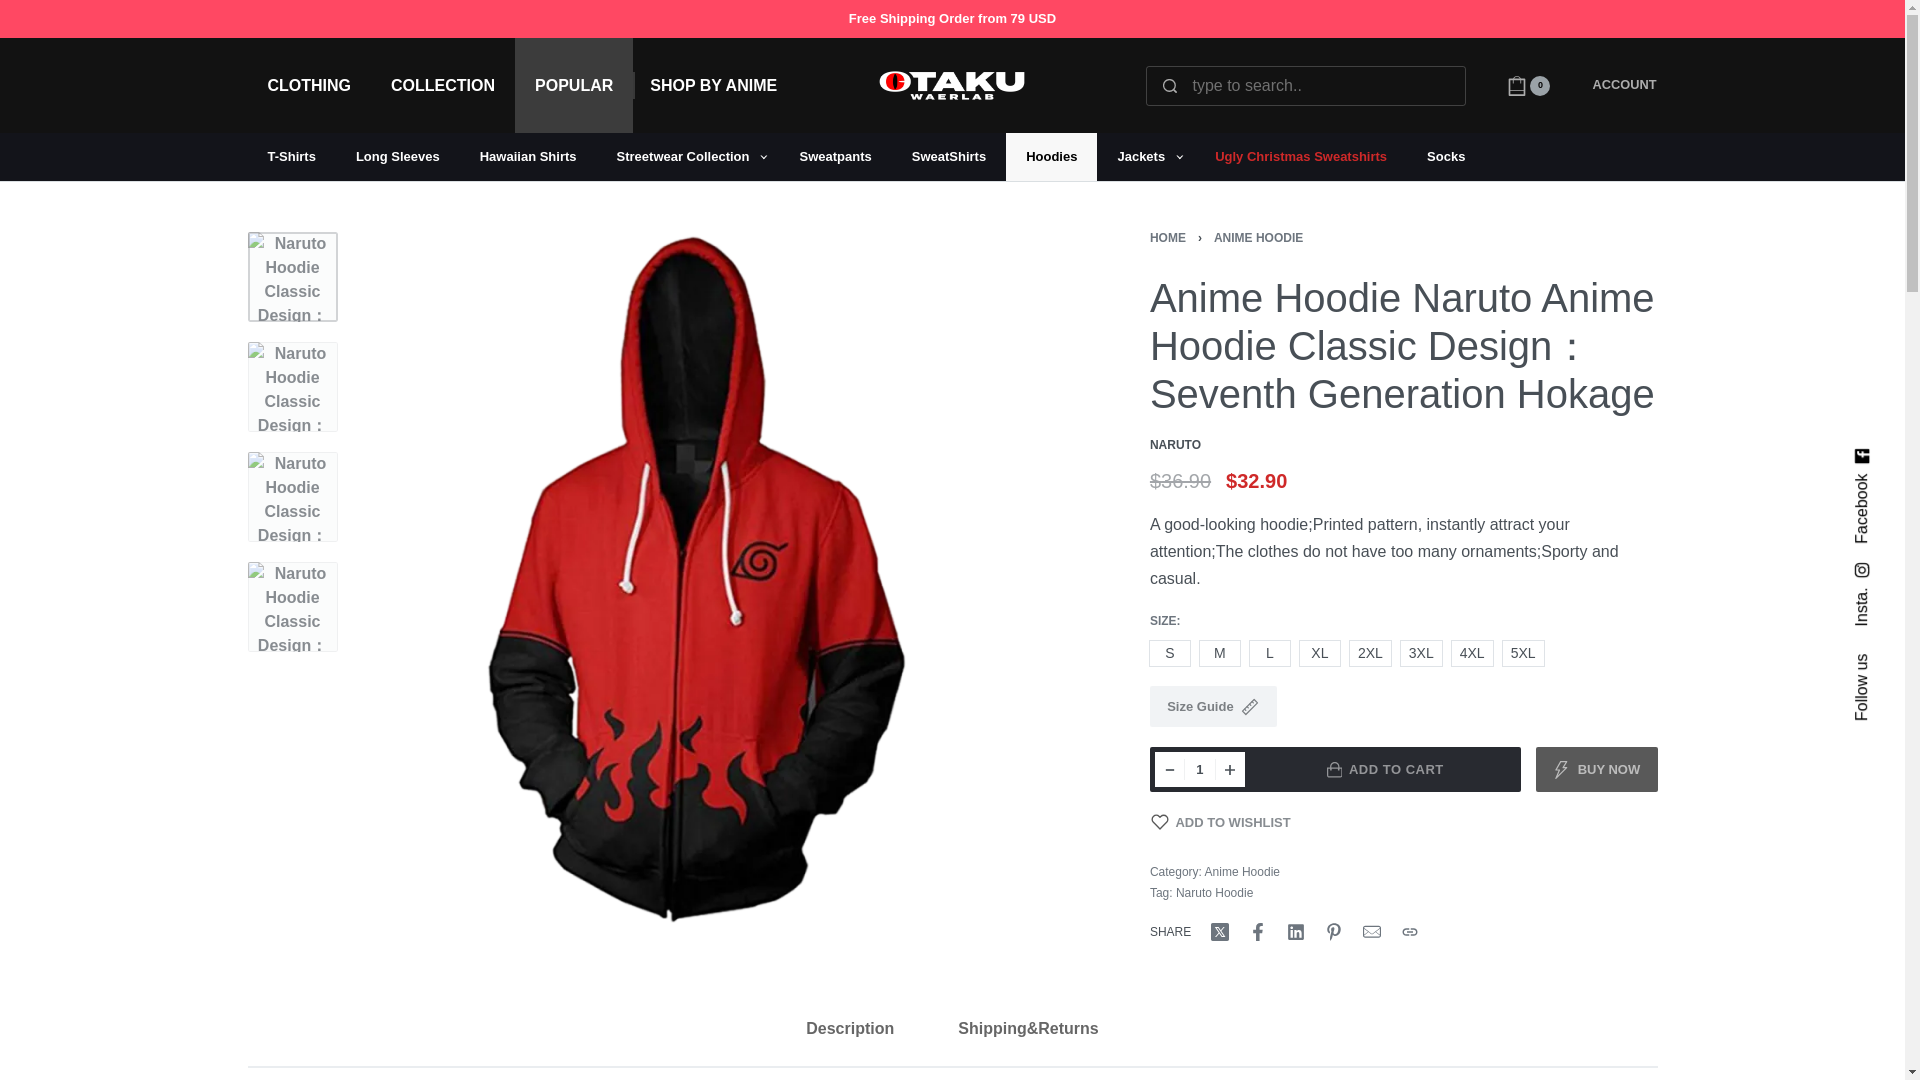  What do you see at coordinates (442, 84) in the screenshot?
I see `COLLECTION` at bounding box center [442, 84].